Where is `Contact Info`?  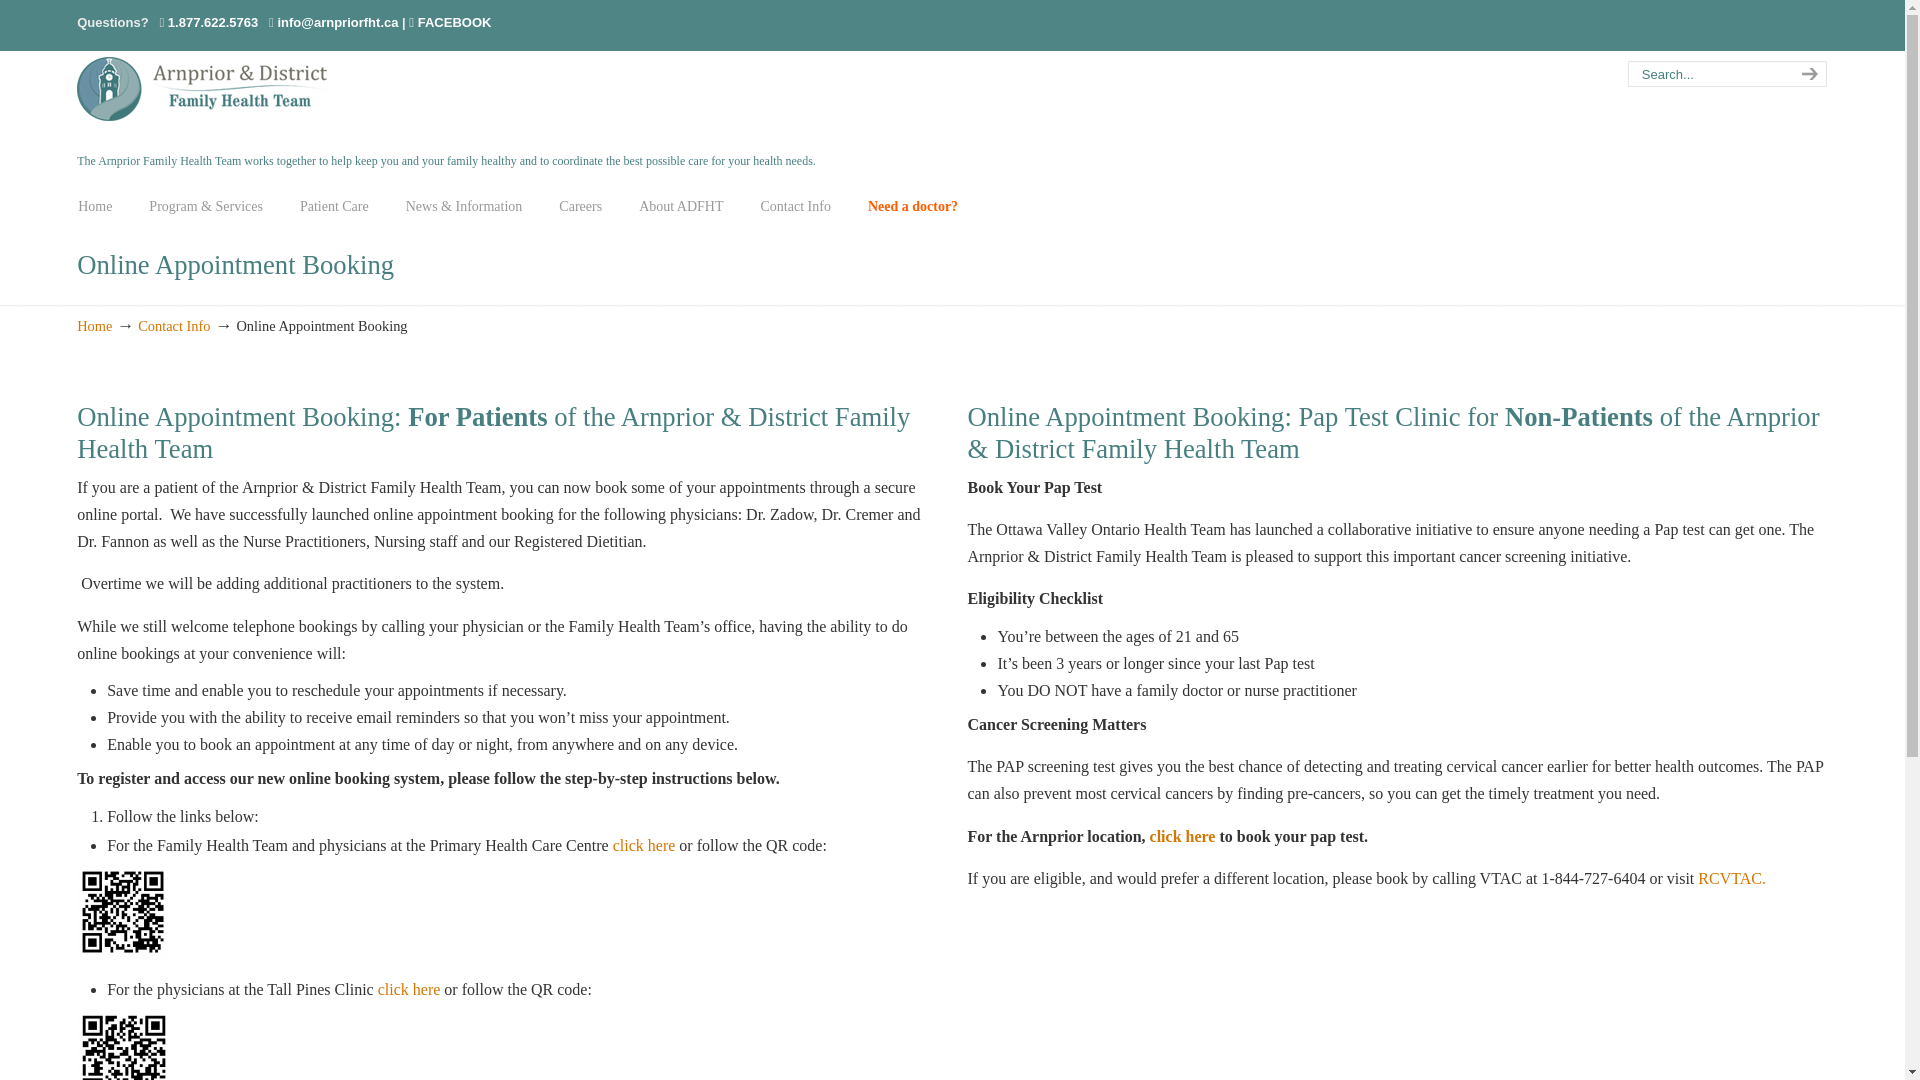 Contact Info is located at coordinates (796, 206).